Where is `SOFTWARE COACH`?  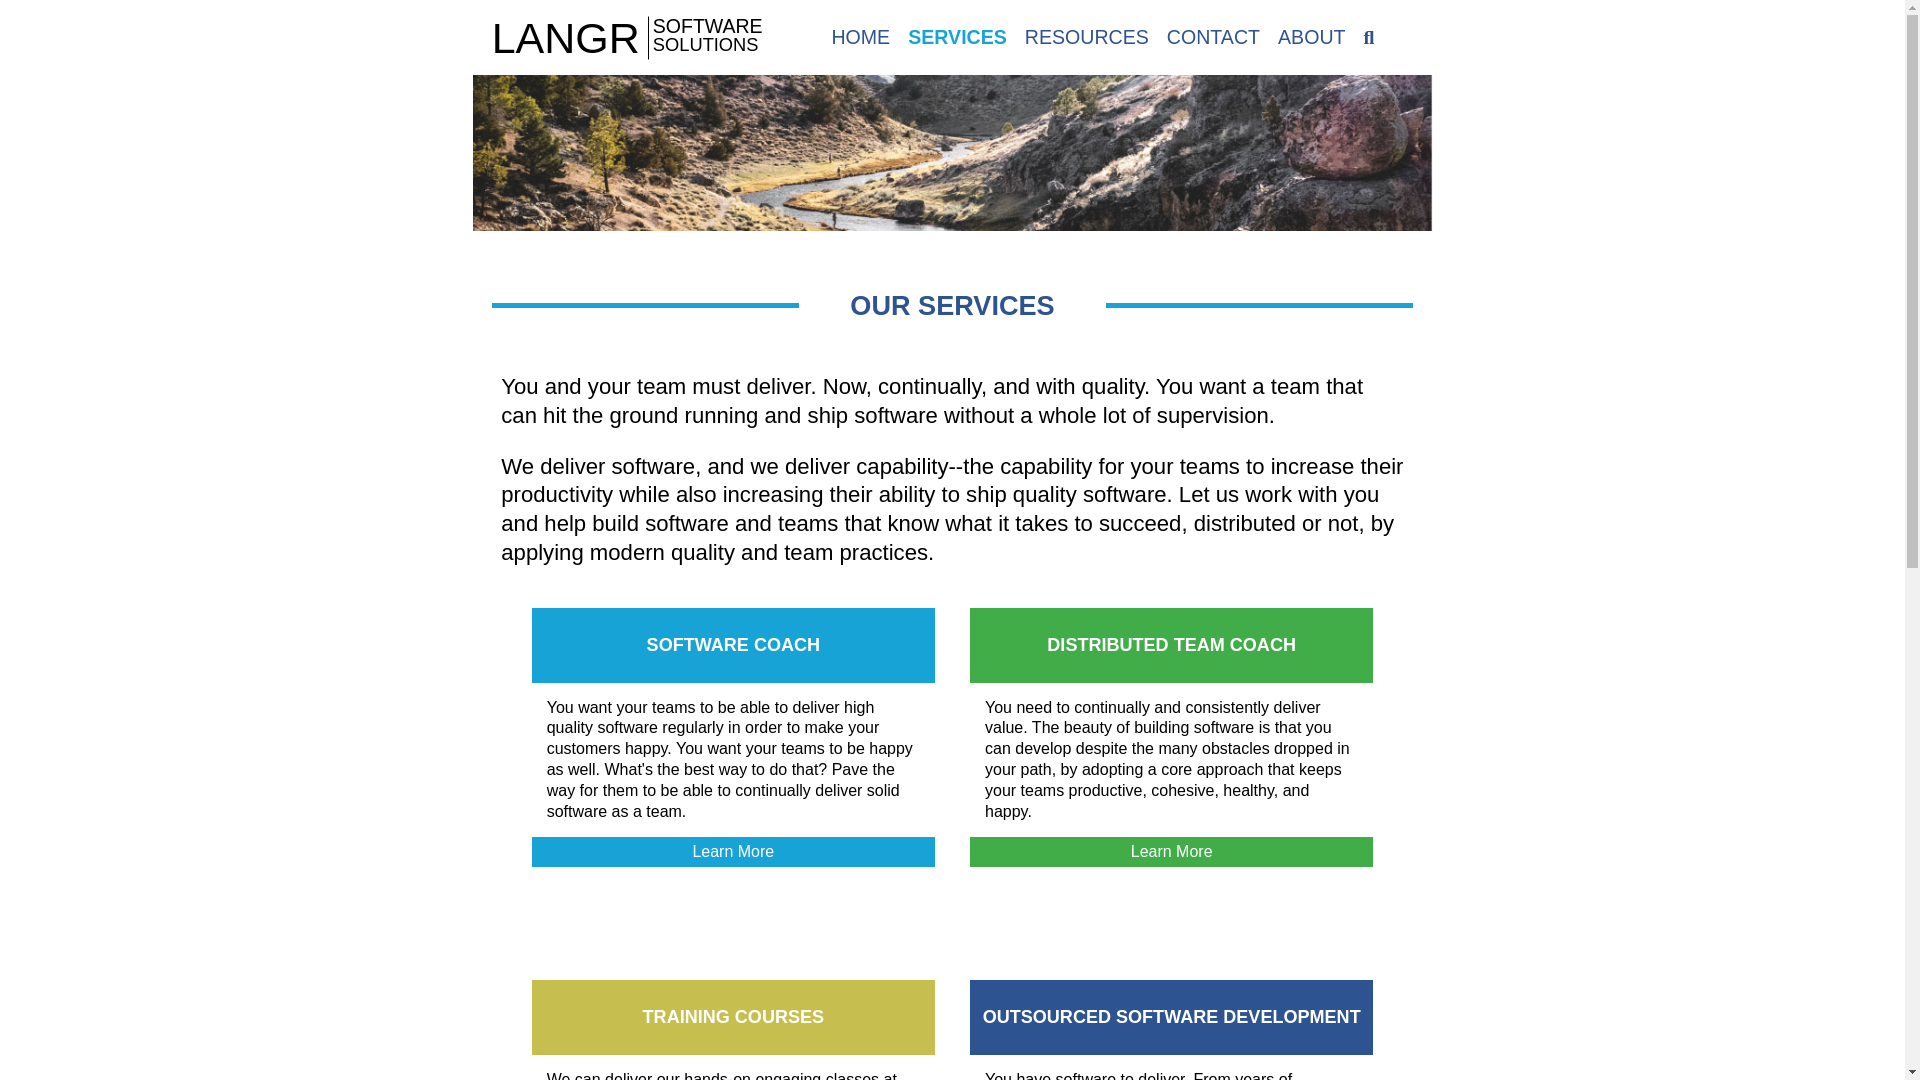
SOFTWARE COACH is located at coordinates (733, 644).